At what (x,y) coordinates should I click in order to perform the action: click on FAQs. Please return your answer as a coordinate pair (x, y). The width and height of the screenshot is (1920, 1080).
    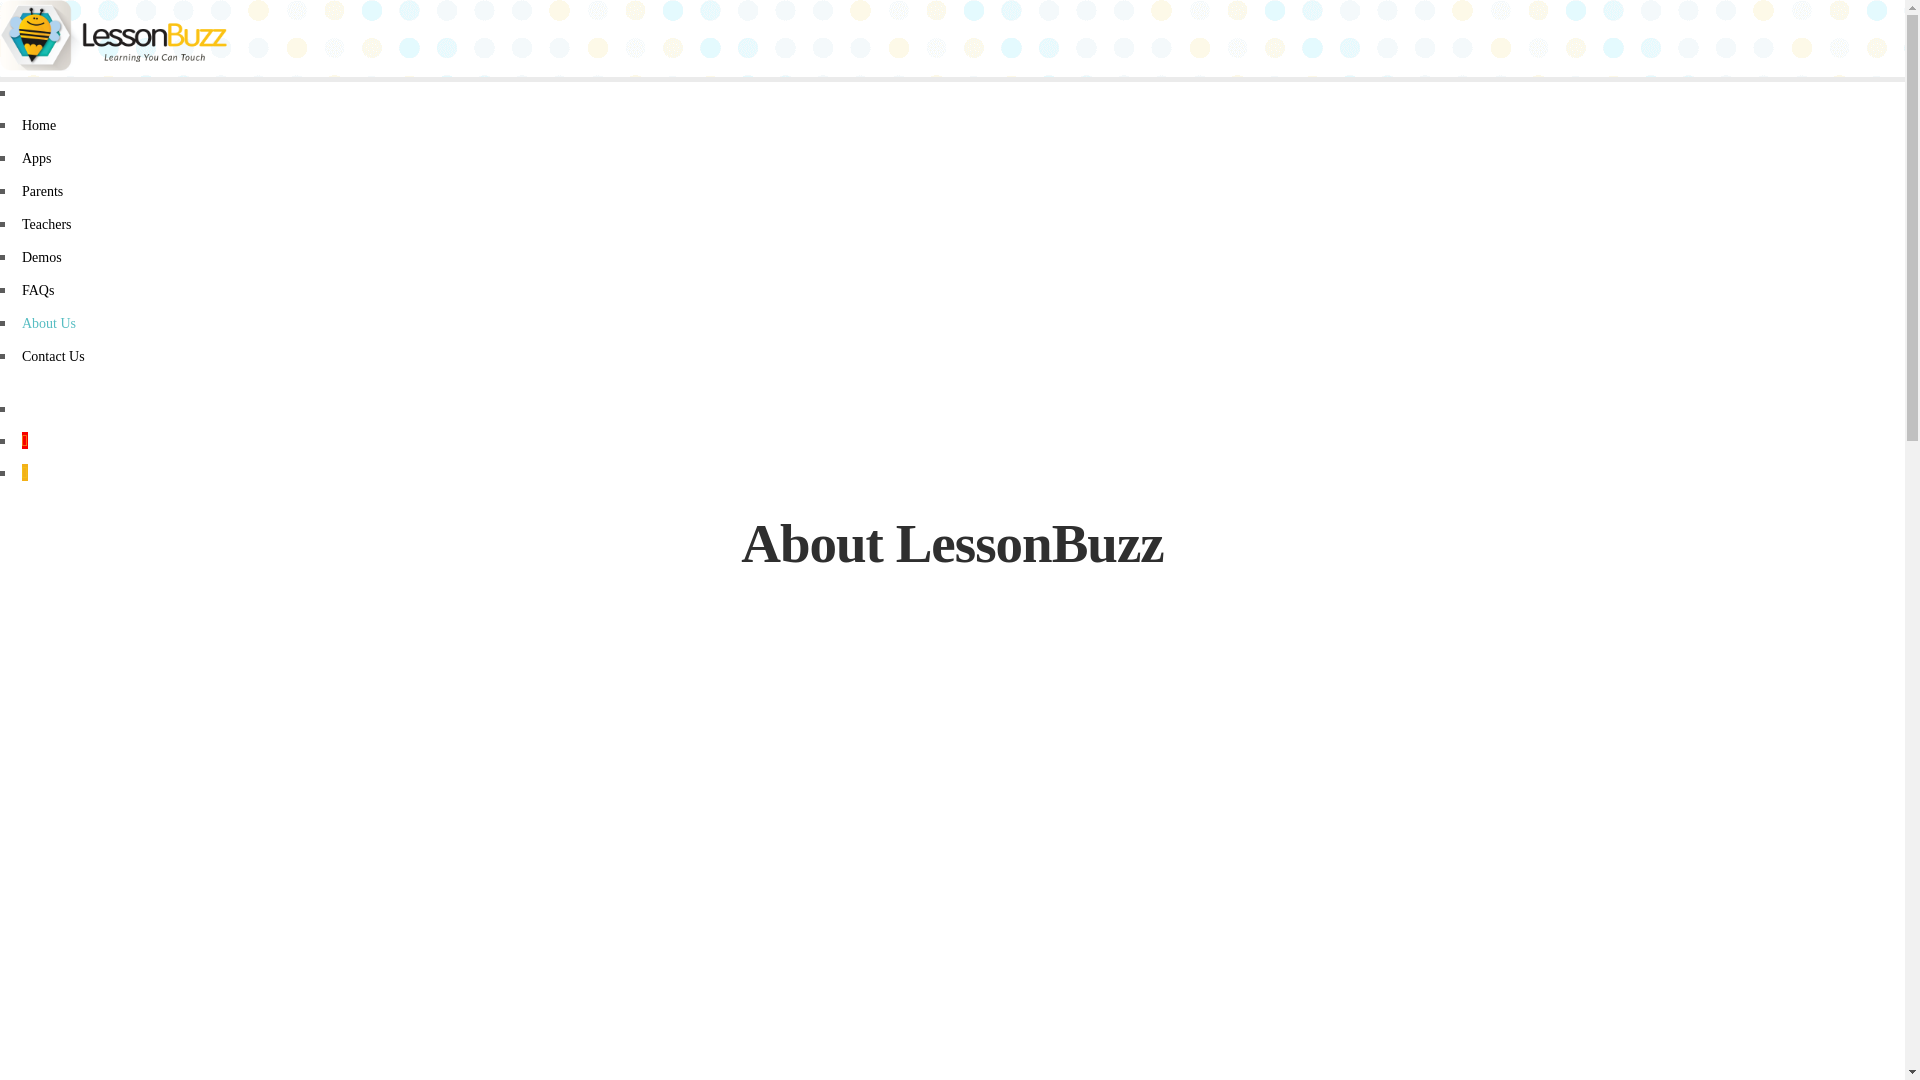
    Looking at the image, I should click on (38, 290).